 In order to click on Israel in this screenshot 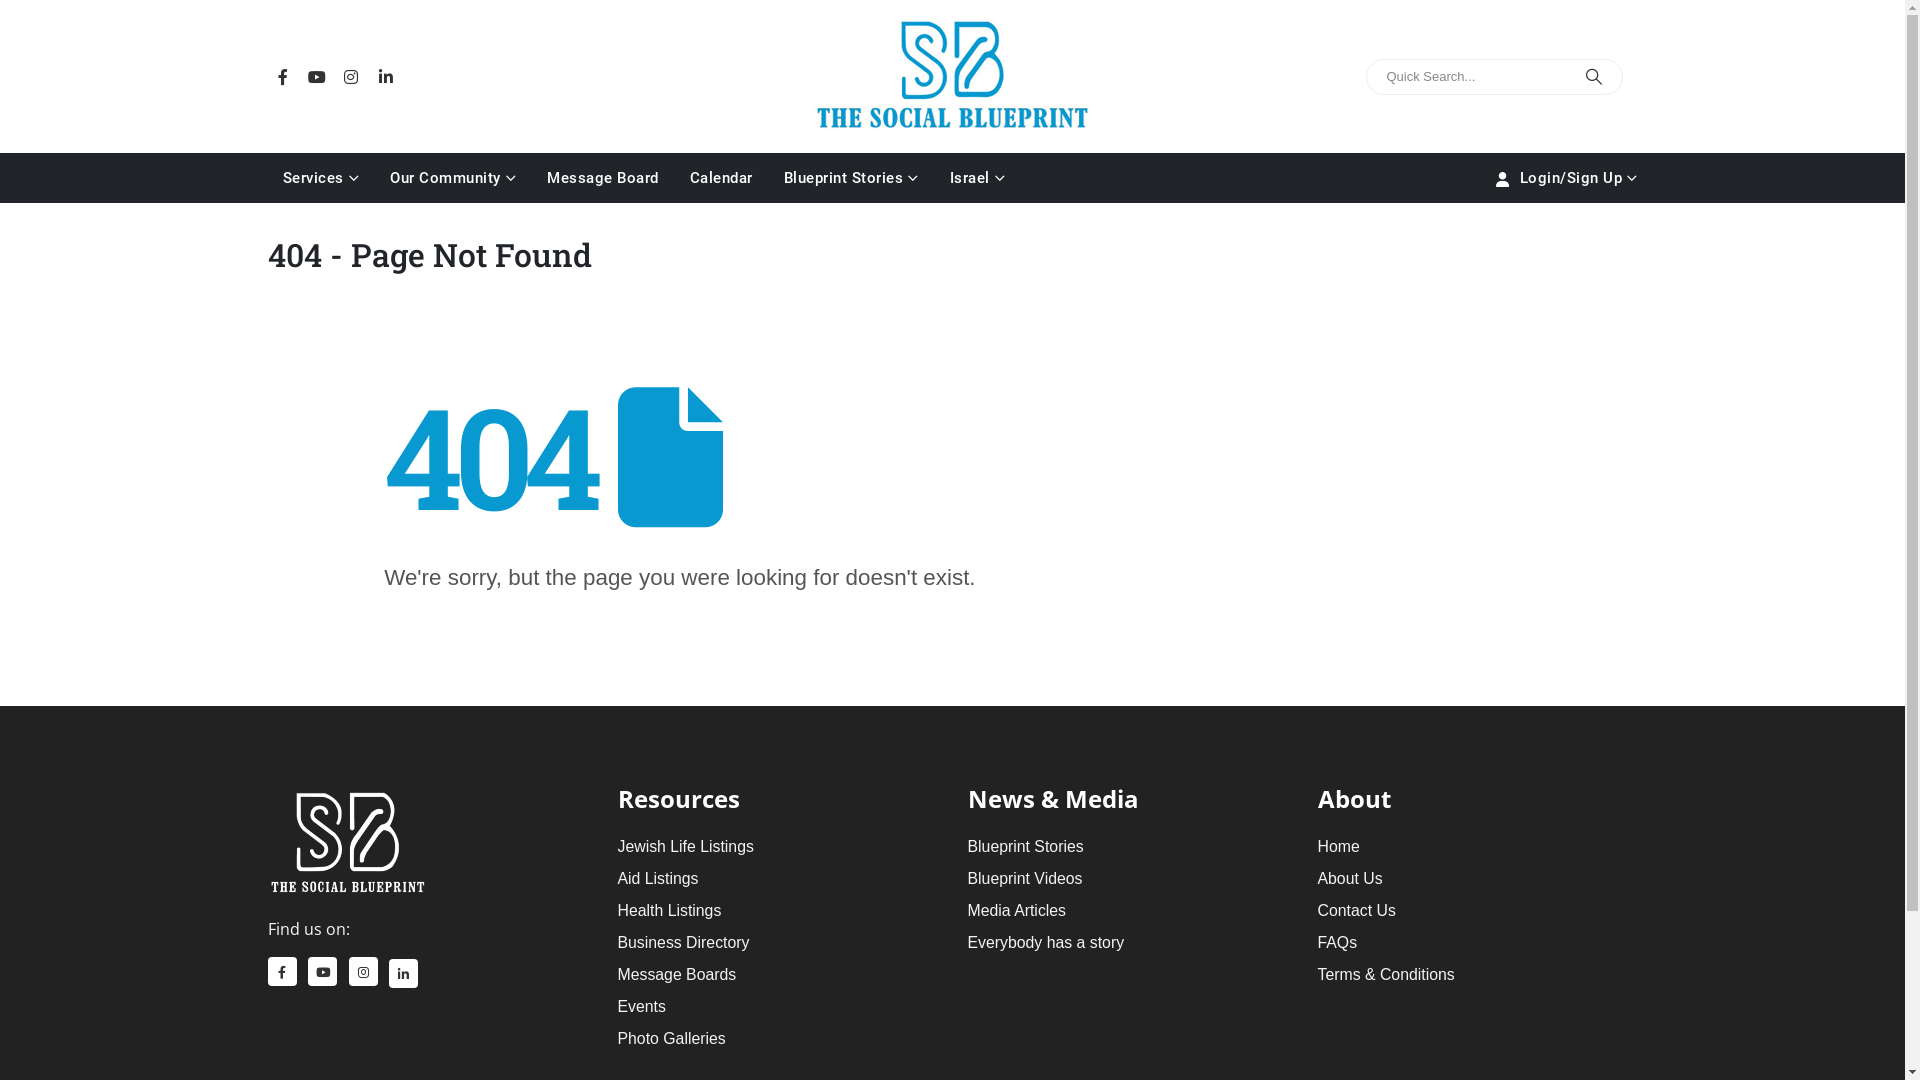, I will do `click(977, 178)`.